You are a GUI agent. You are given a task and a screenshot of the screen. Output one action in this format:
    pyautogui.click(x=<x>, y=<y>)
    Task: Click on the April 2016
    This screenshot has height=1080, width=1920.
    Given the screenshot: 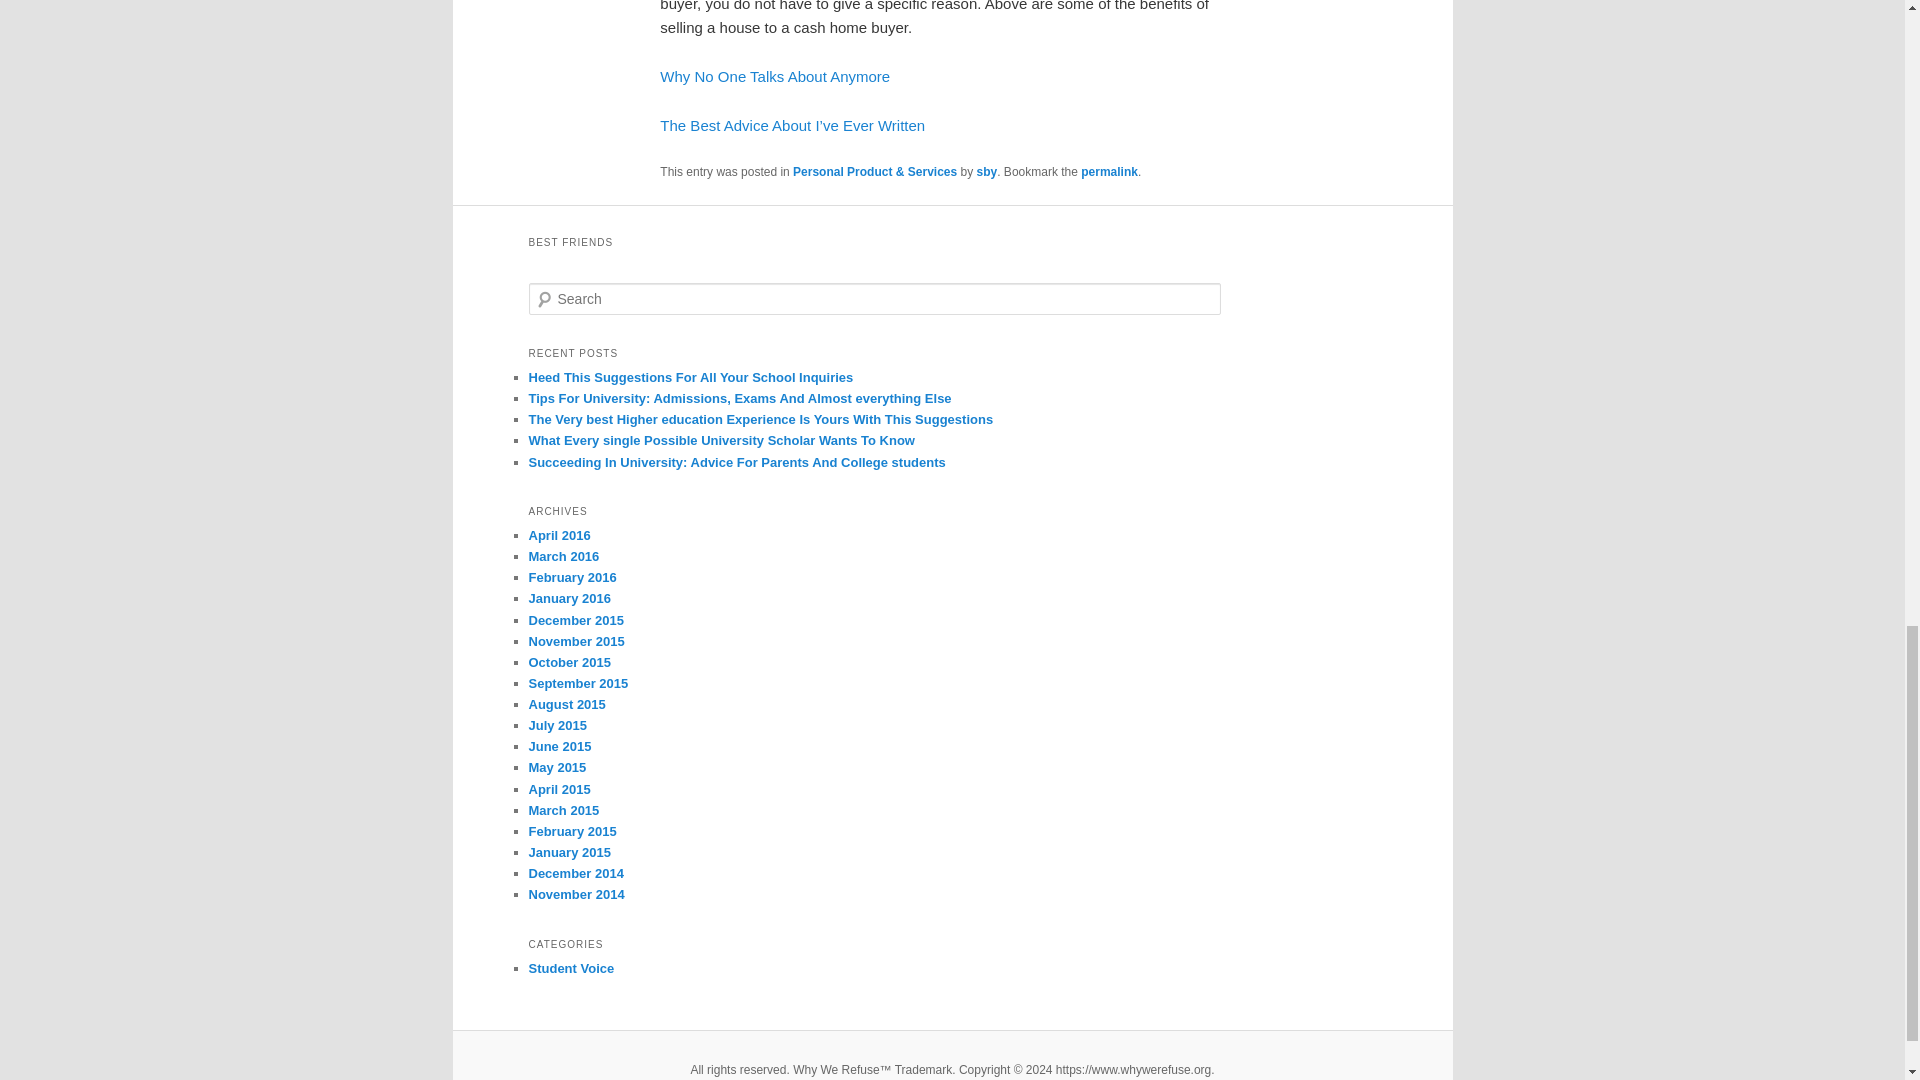 What is the action you would take?
    pyautogui.click(x=558, y=536)
    